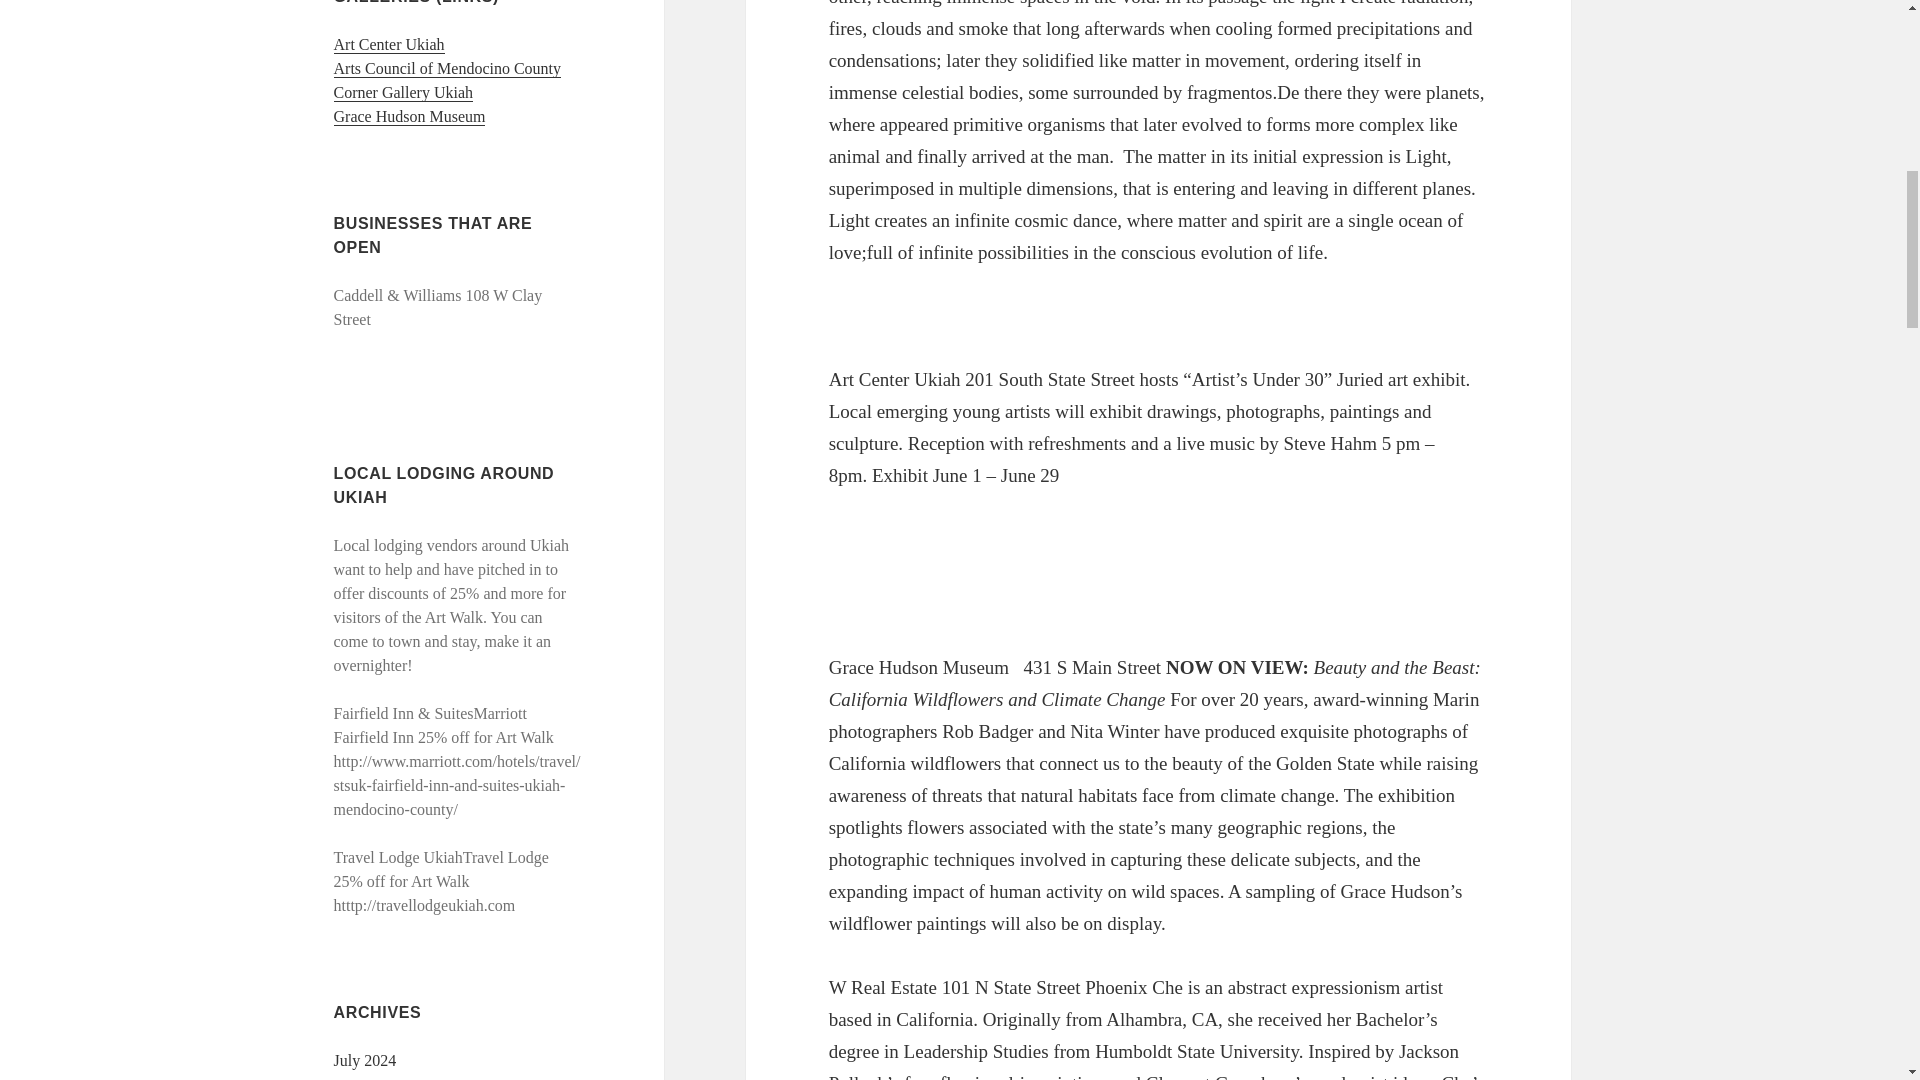 The image size is (1920, 1080). Describe the element at coordinates (366, 1060) in the screenshot. I see `July 2024` at that location.